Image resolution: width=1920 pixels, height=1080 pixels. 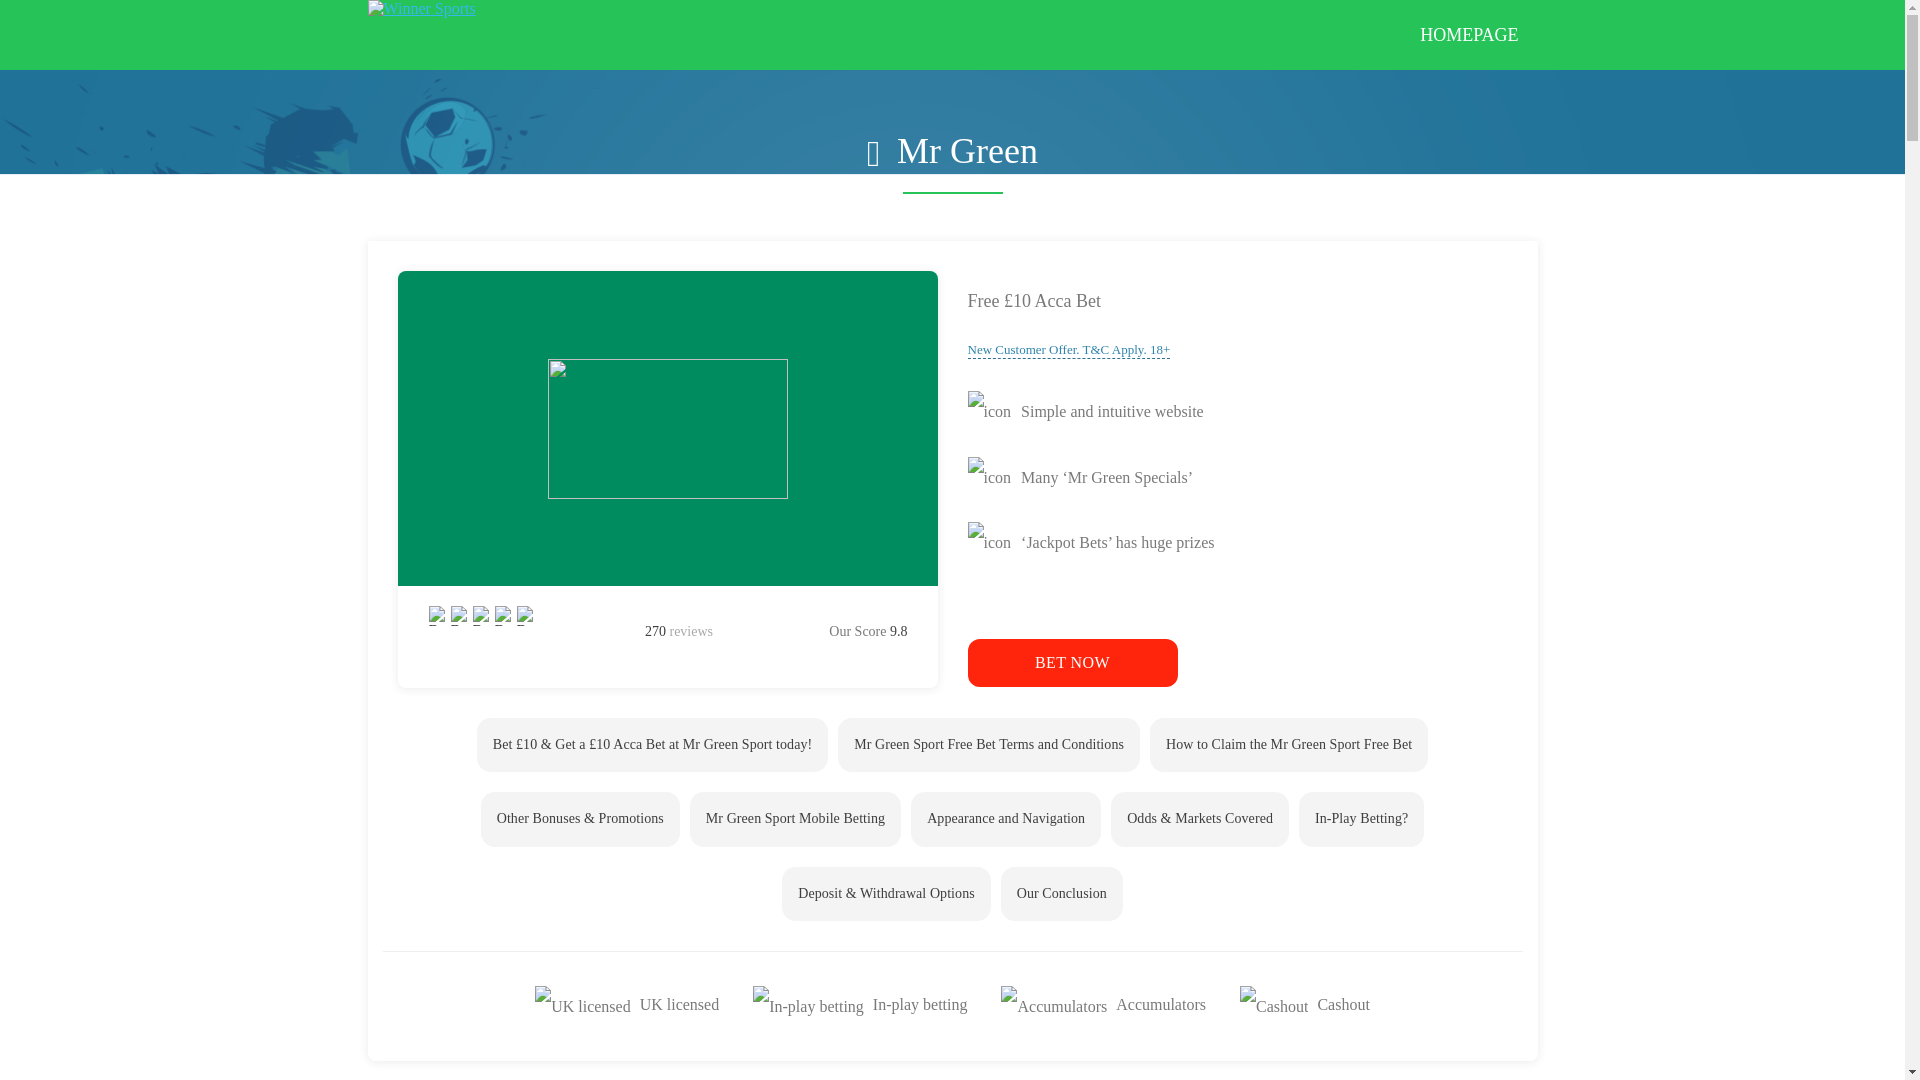 What do you see at coordinates (988, 745) in the screenshot?
I see `Mr Green Sport Free Bet Terms and Conditions` at bounding box center [988, 745].